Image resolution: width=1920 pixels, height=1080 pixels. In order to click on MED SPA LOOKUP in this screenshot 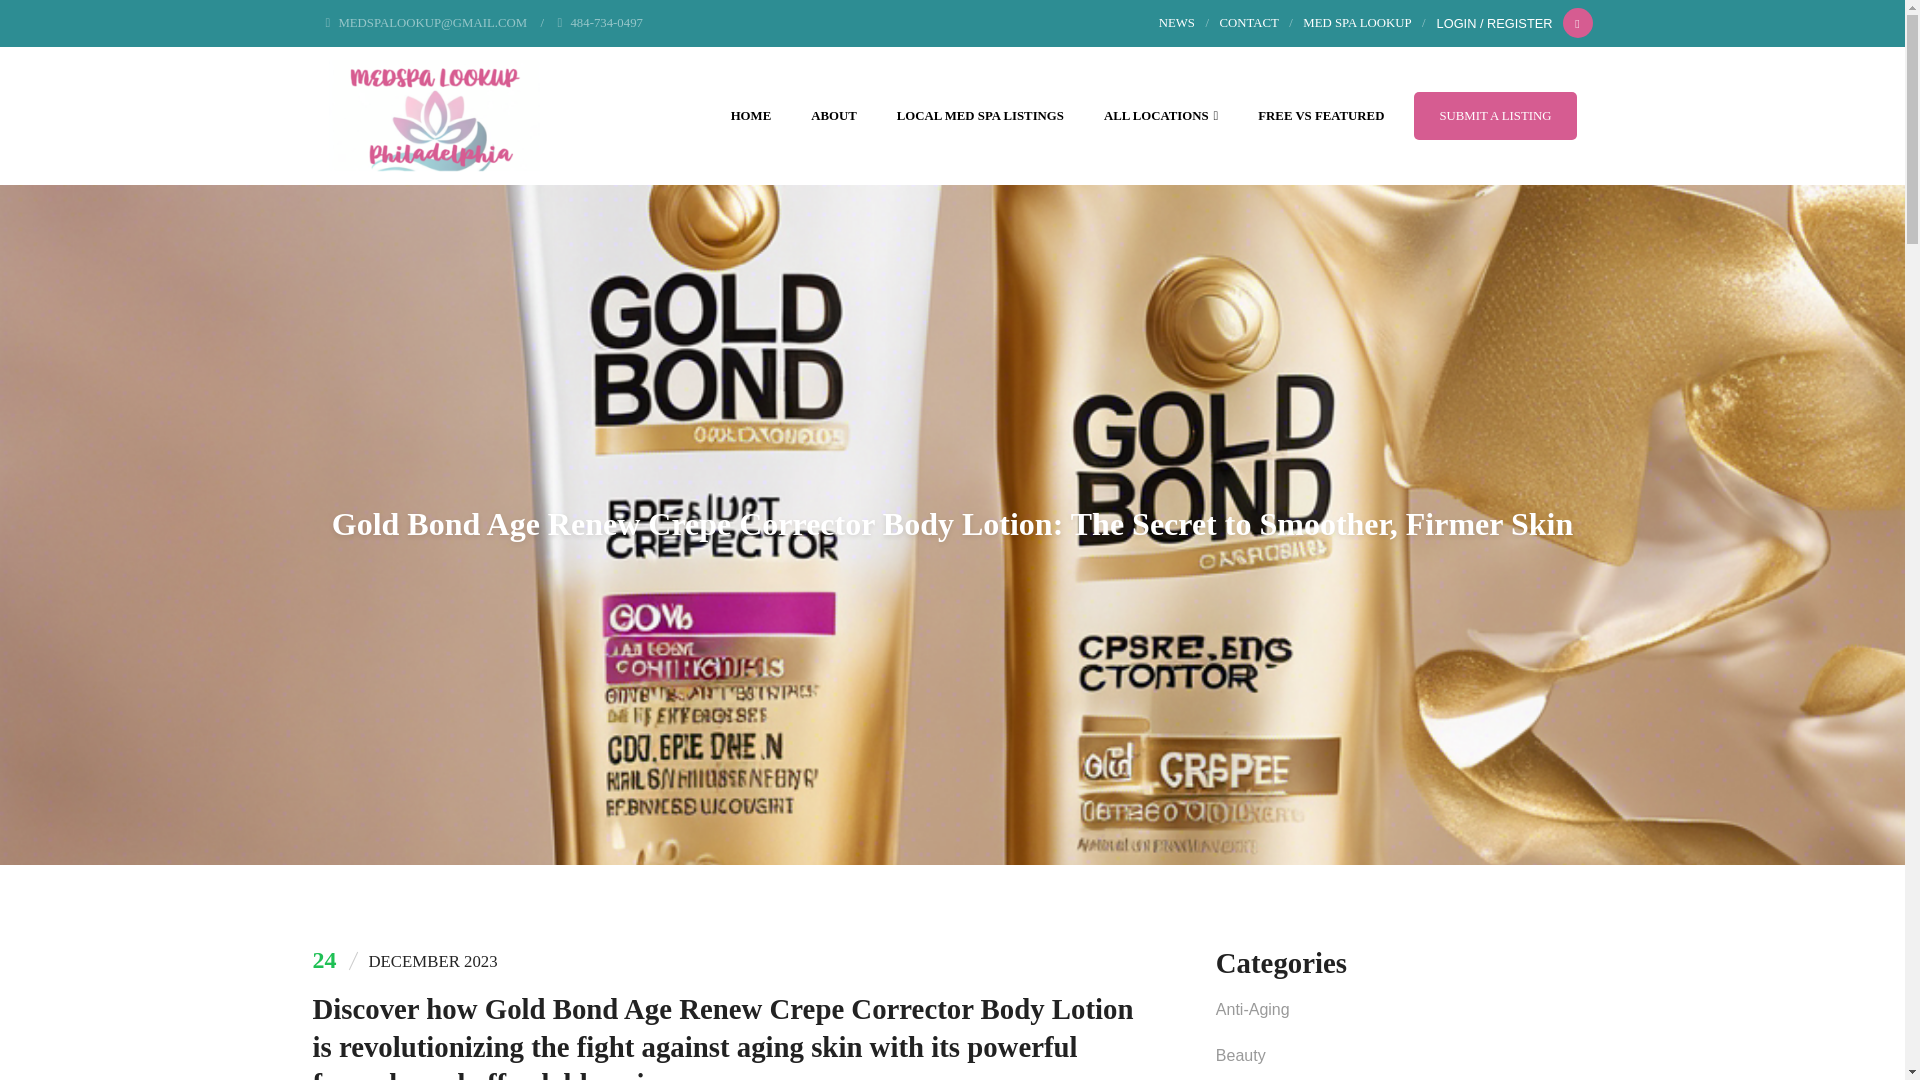, I will do `click(1357, 23)`.